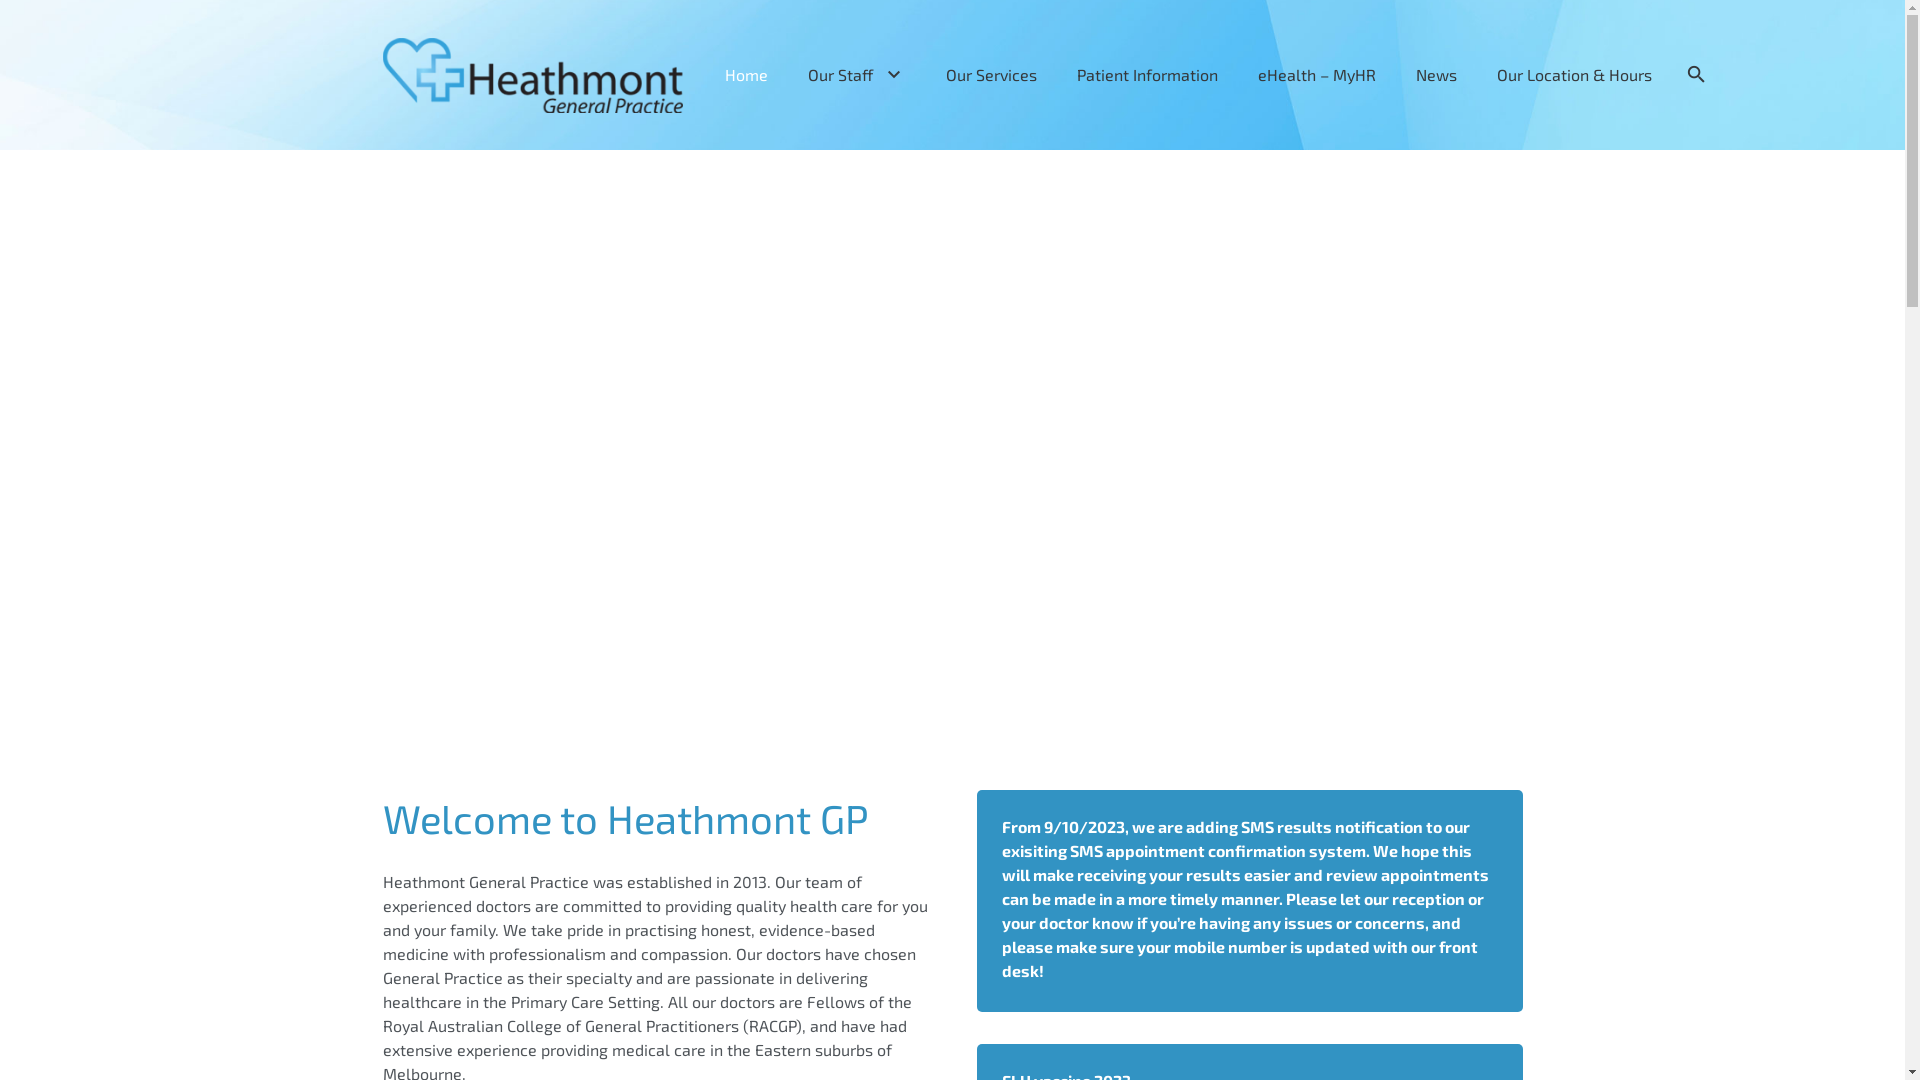 The image size is (1920, 1080). What do you see at coordinates (1436, 75) in the screenshot?
I see `News` at bounding box center [1436, 75].